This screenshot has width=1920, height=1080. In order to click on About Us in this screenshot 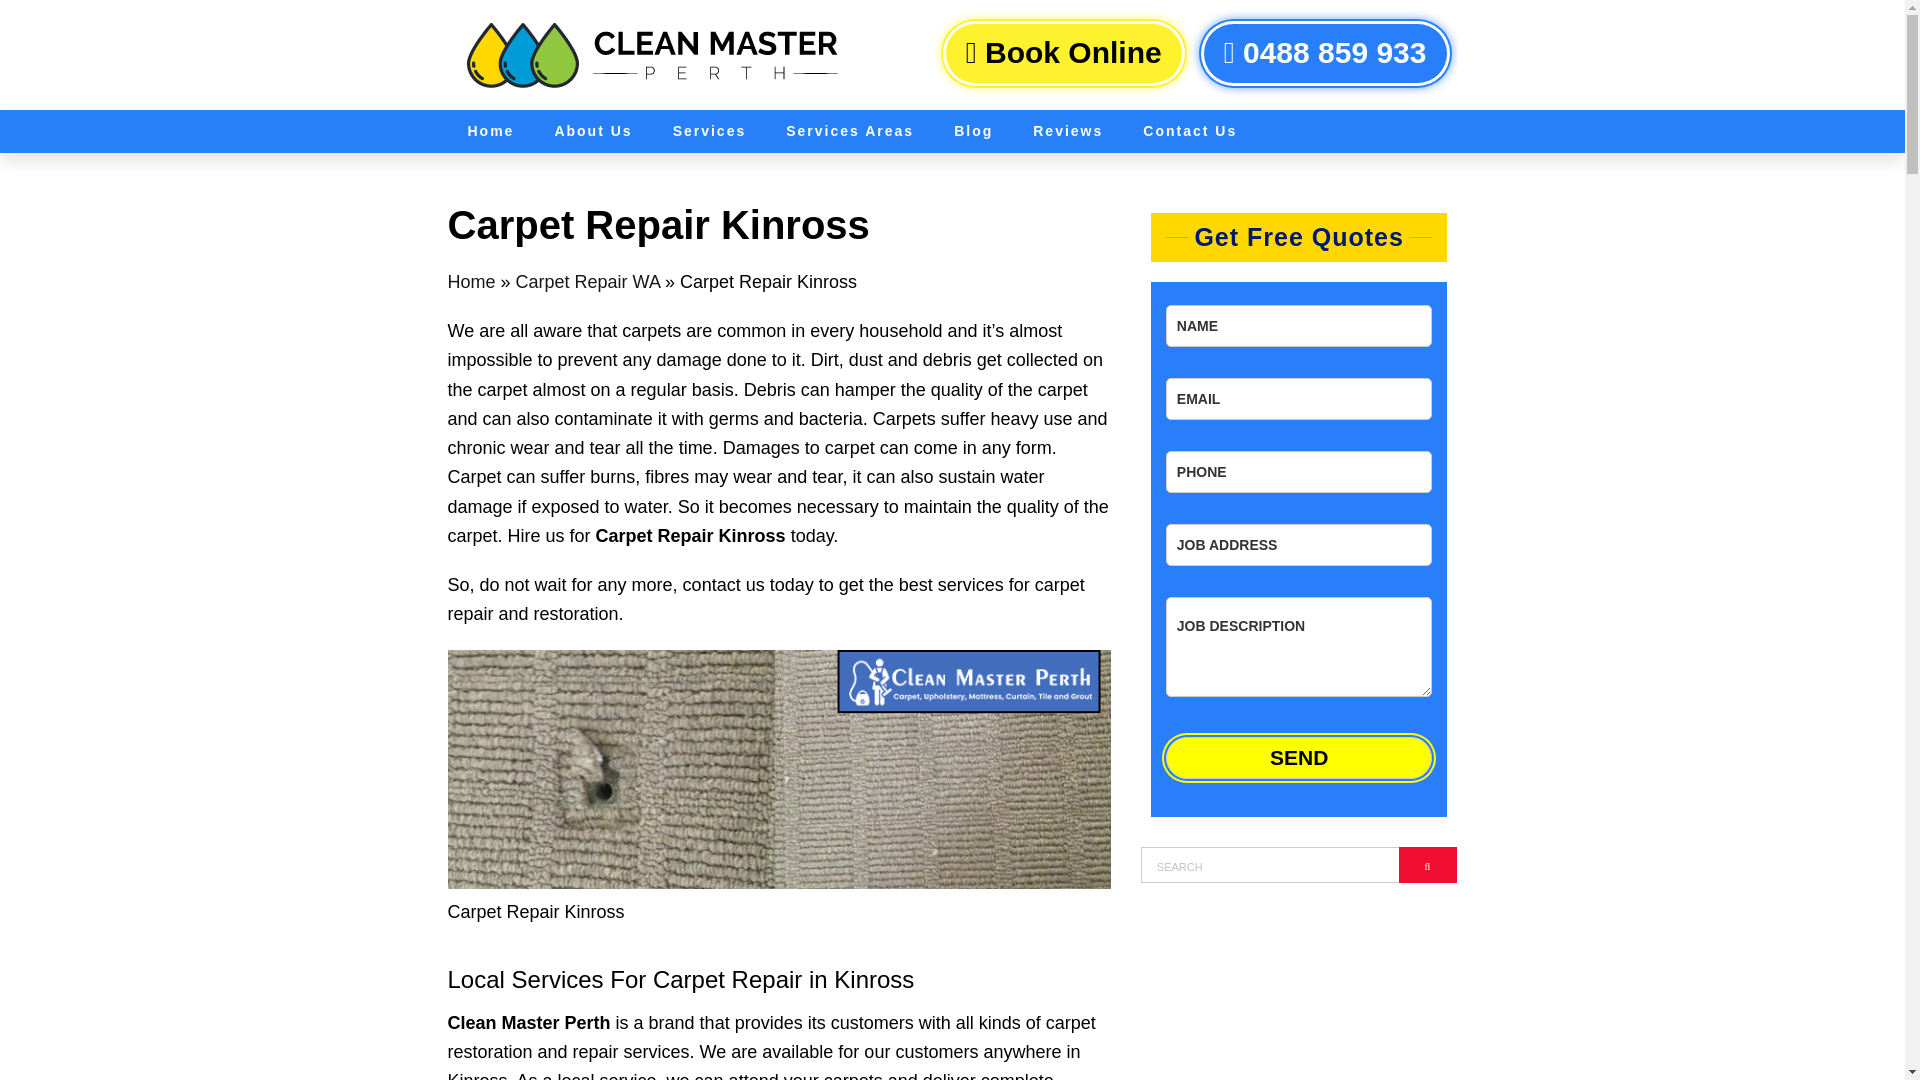, I will do `click(592, 132)`.